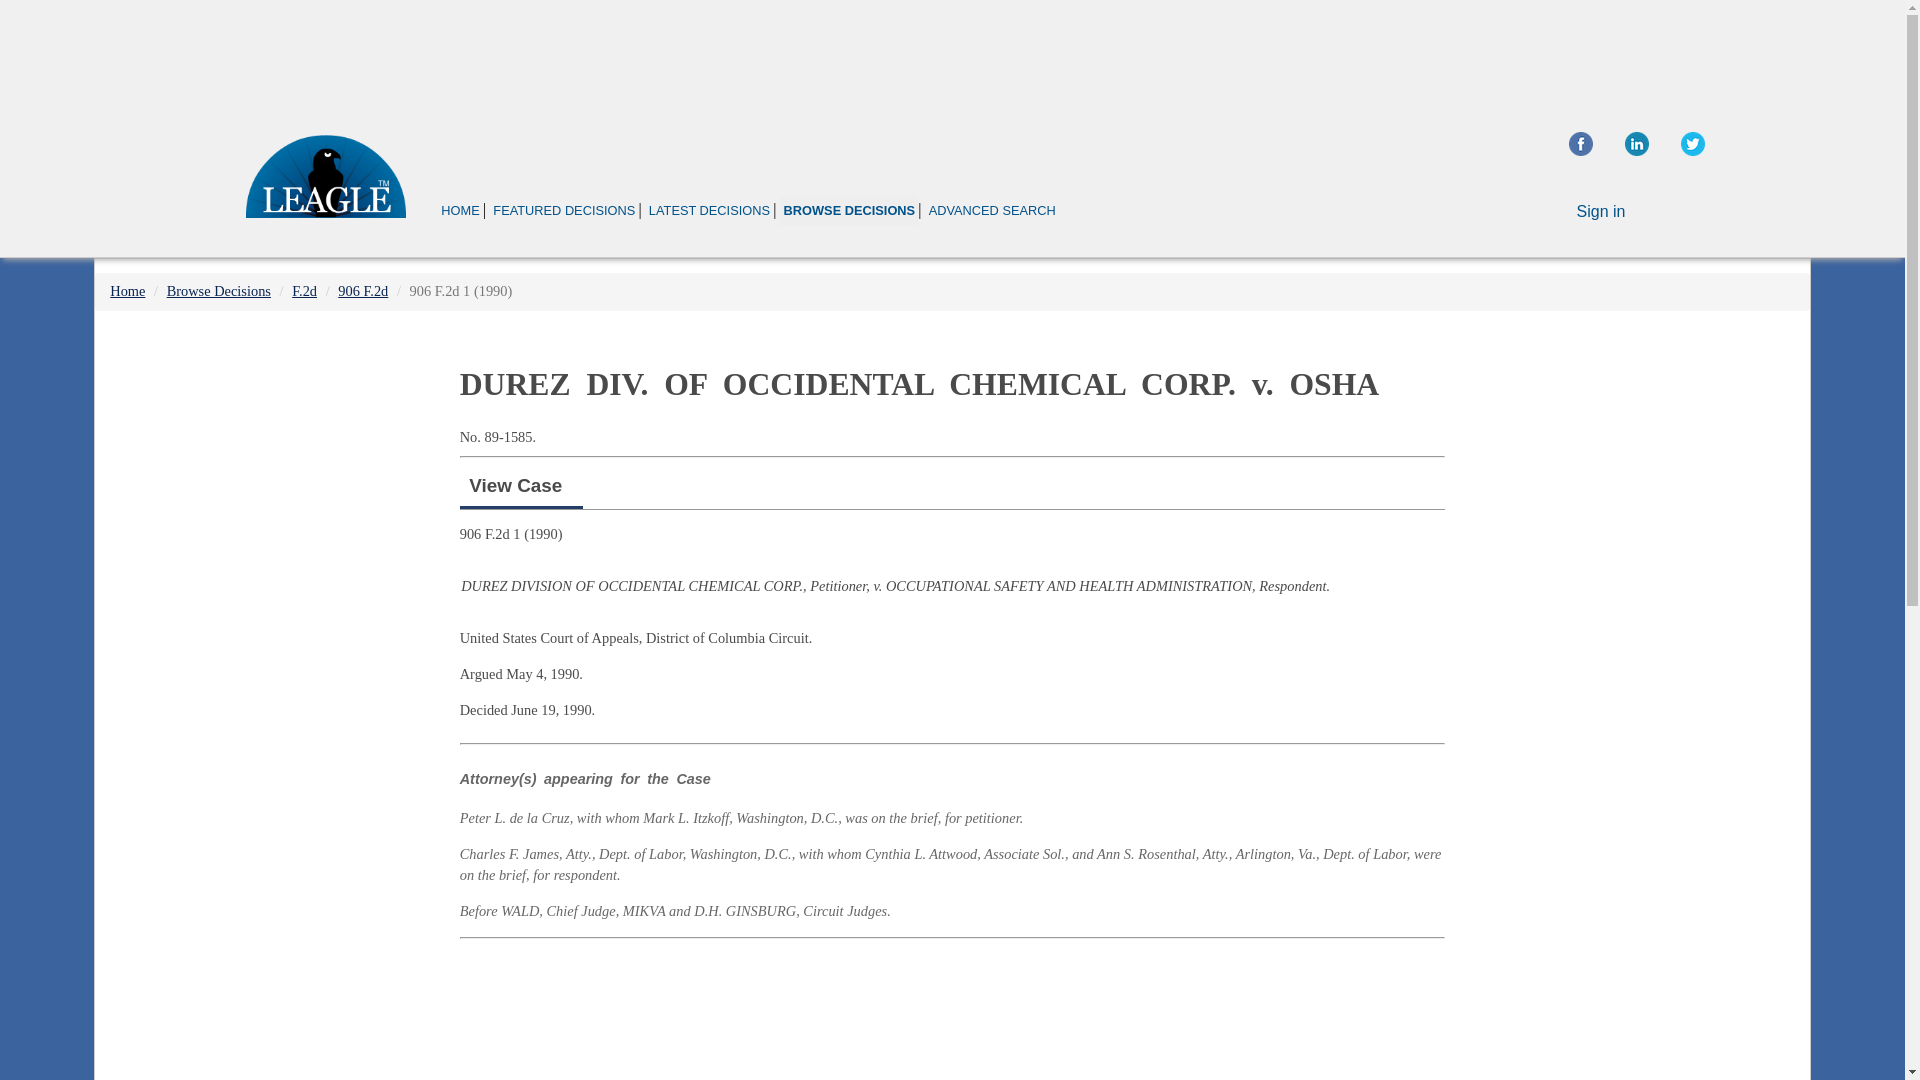 The height and width of the screenshot is (1080, 1920). What do you see at coordinates (952, 1013) in the screenshot?
I see `Advertisement` at bounding box center [952, 1013].